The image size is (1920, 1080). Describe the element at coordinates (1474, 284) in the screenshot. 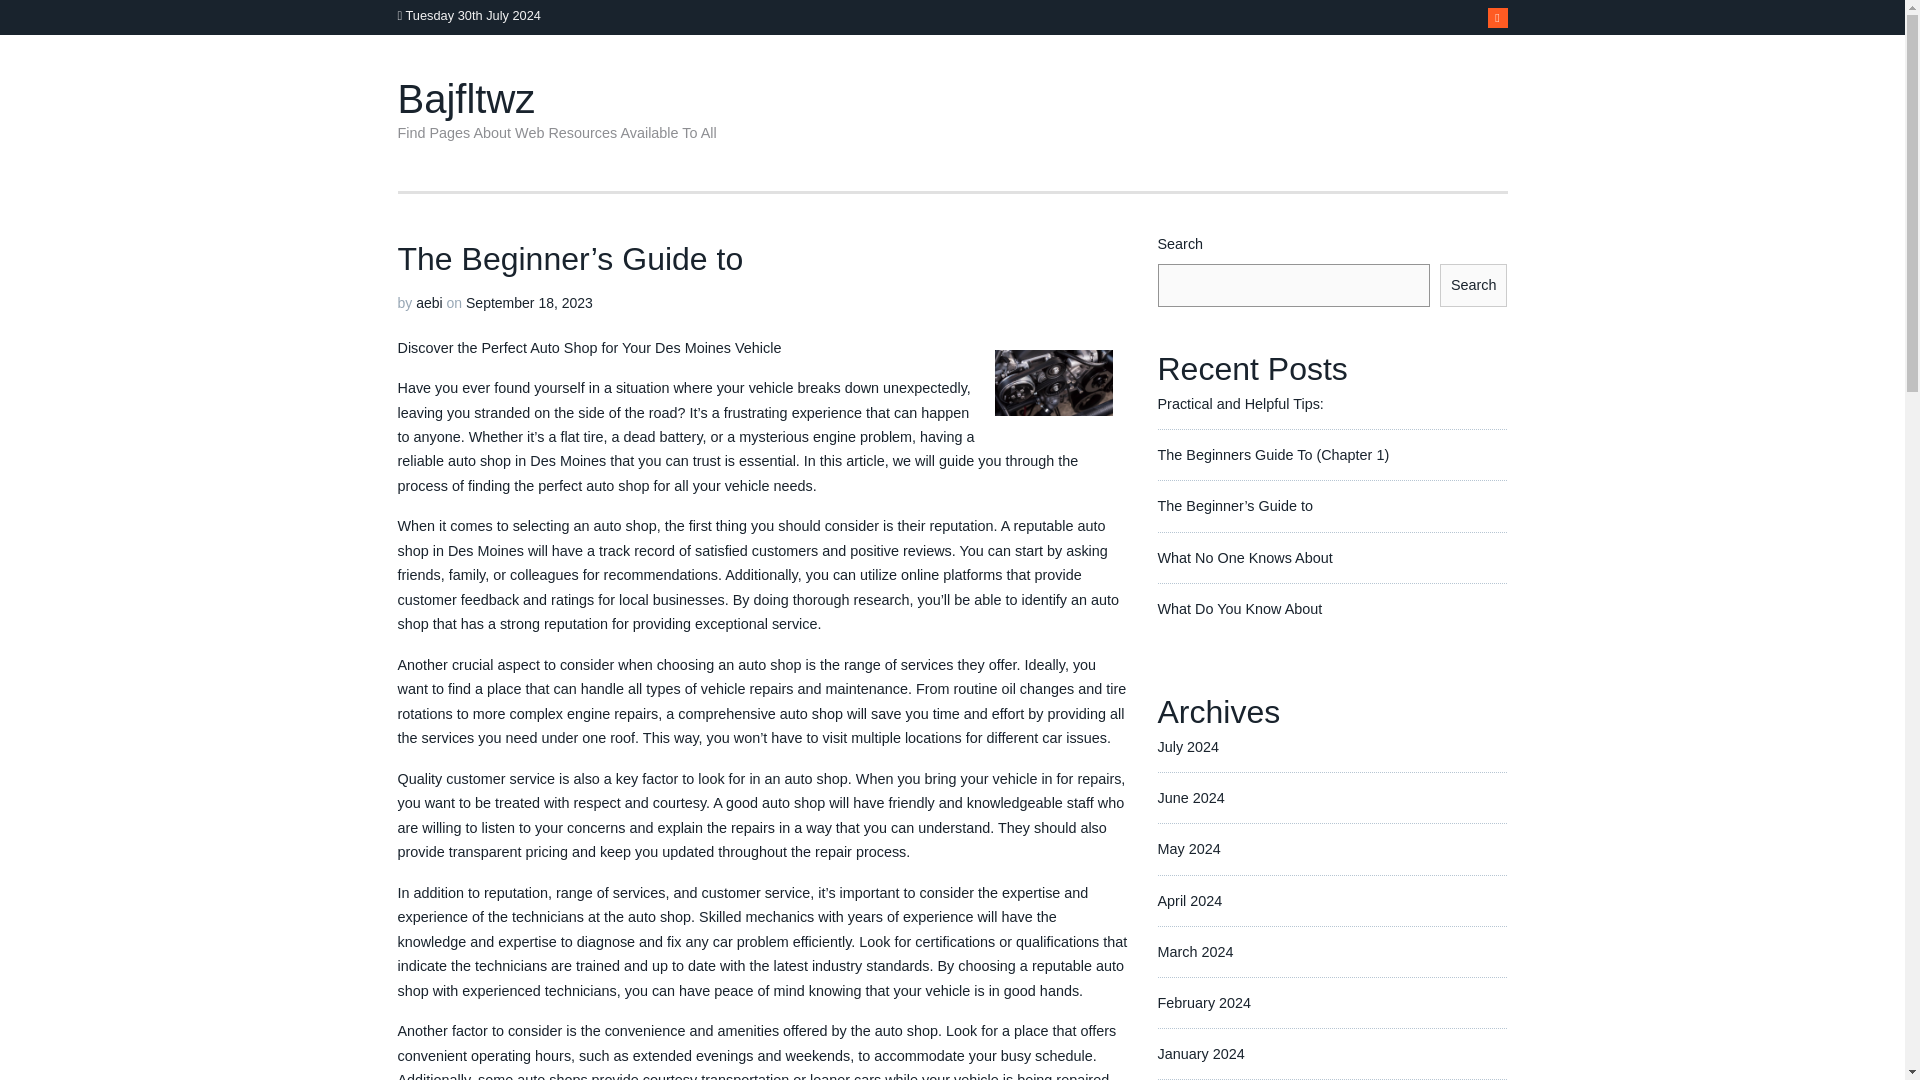

I see `Search` at that location.